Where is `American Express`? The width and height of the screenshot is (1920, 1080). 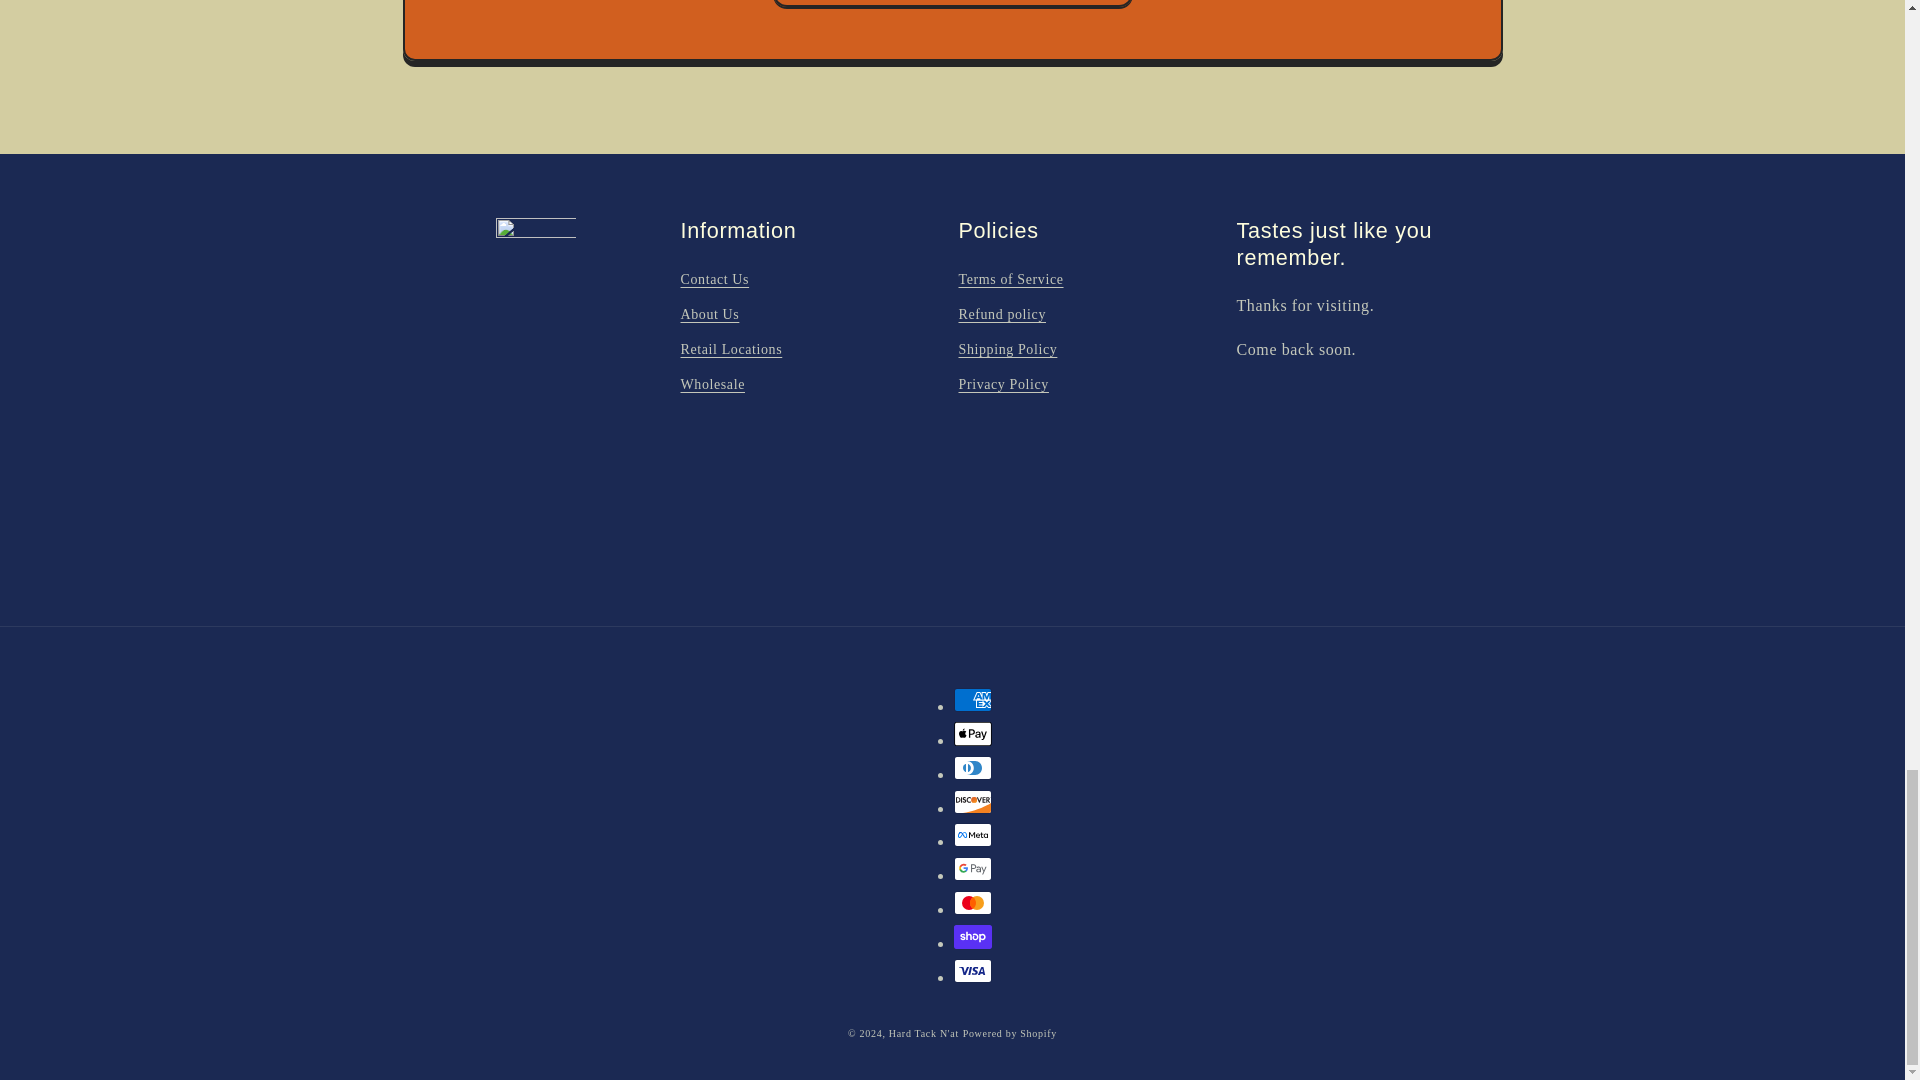
American Express is located at coordinates (973, 699).